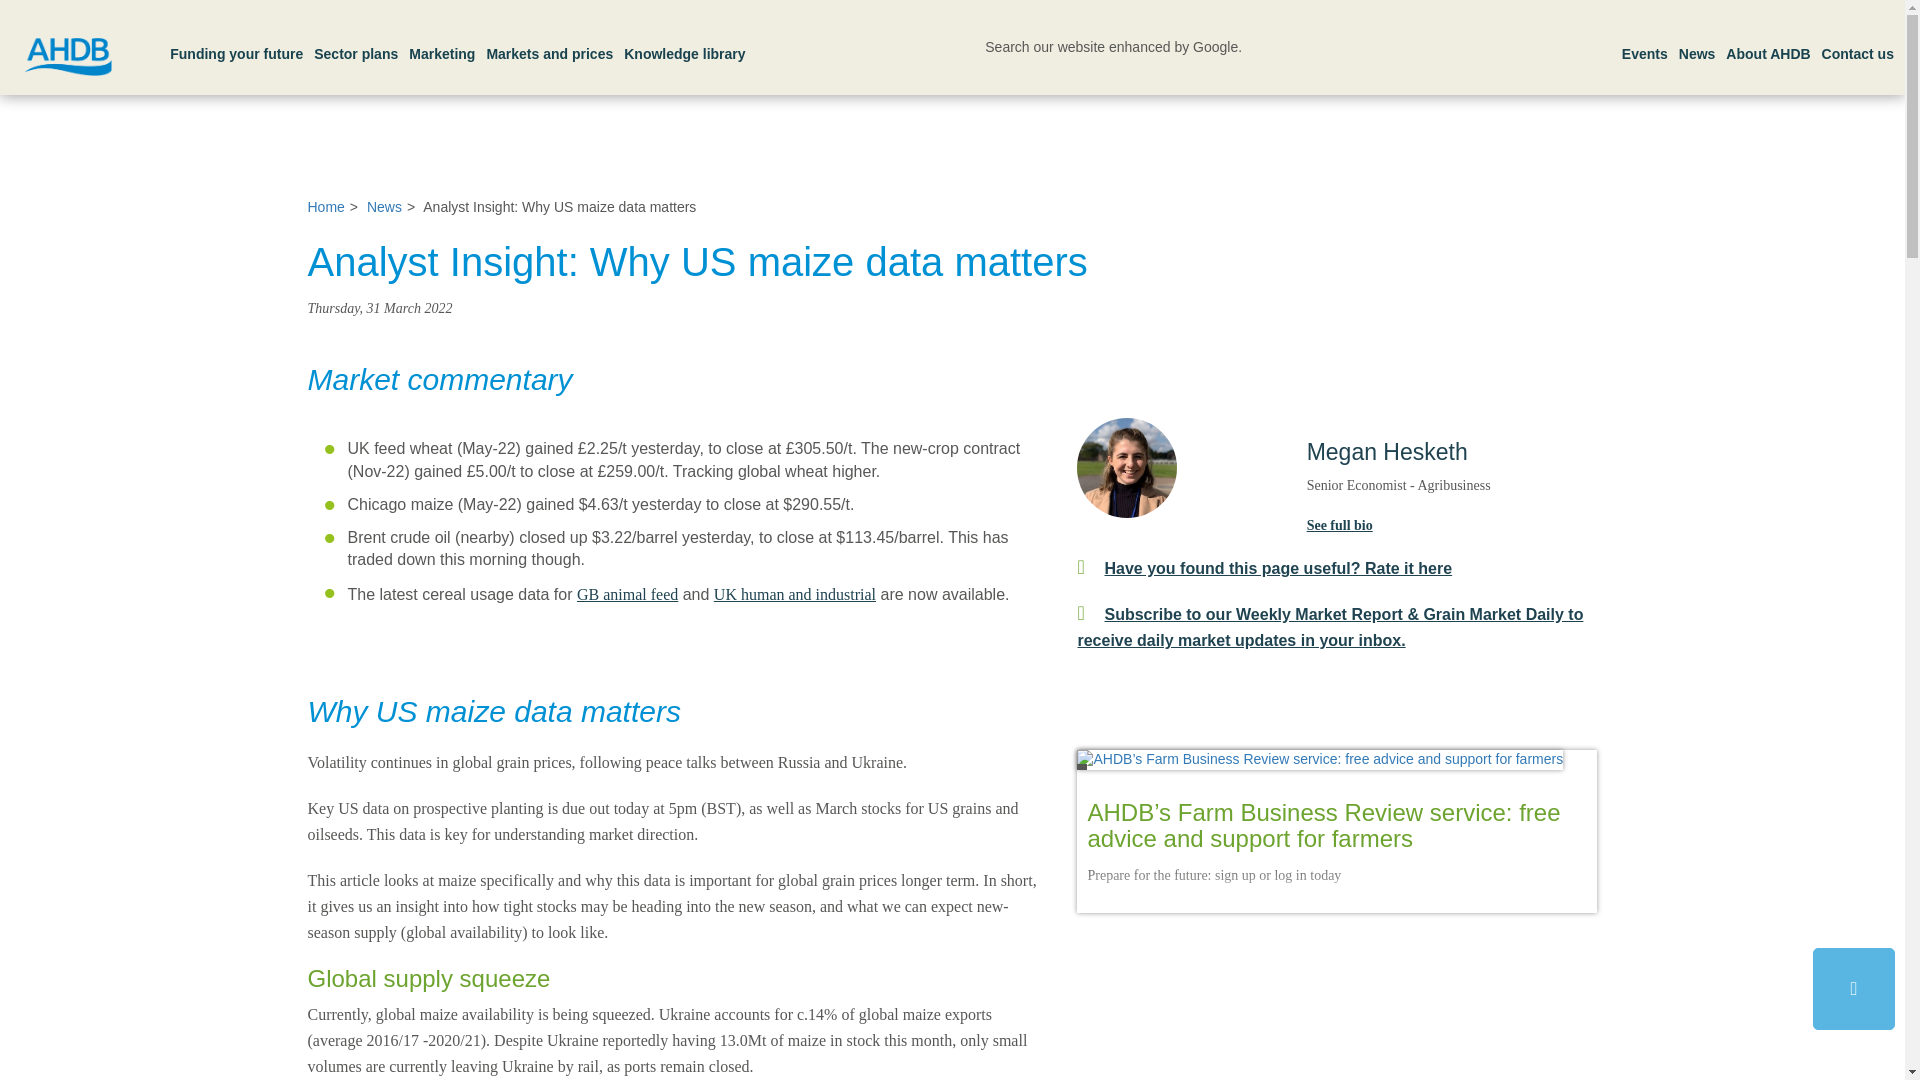  Describe the element at coordinates (1858, 42) in the screenshot. I see `Contact us` at that location.